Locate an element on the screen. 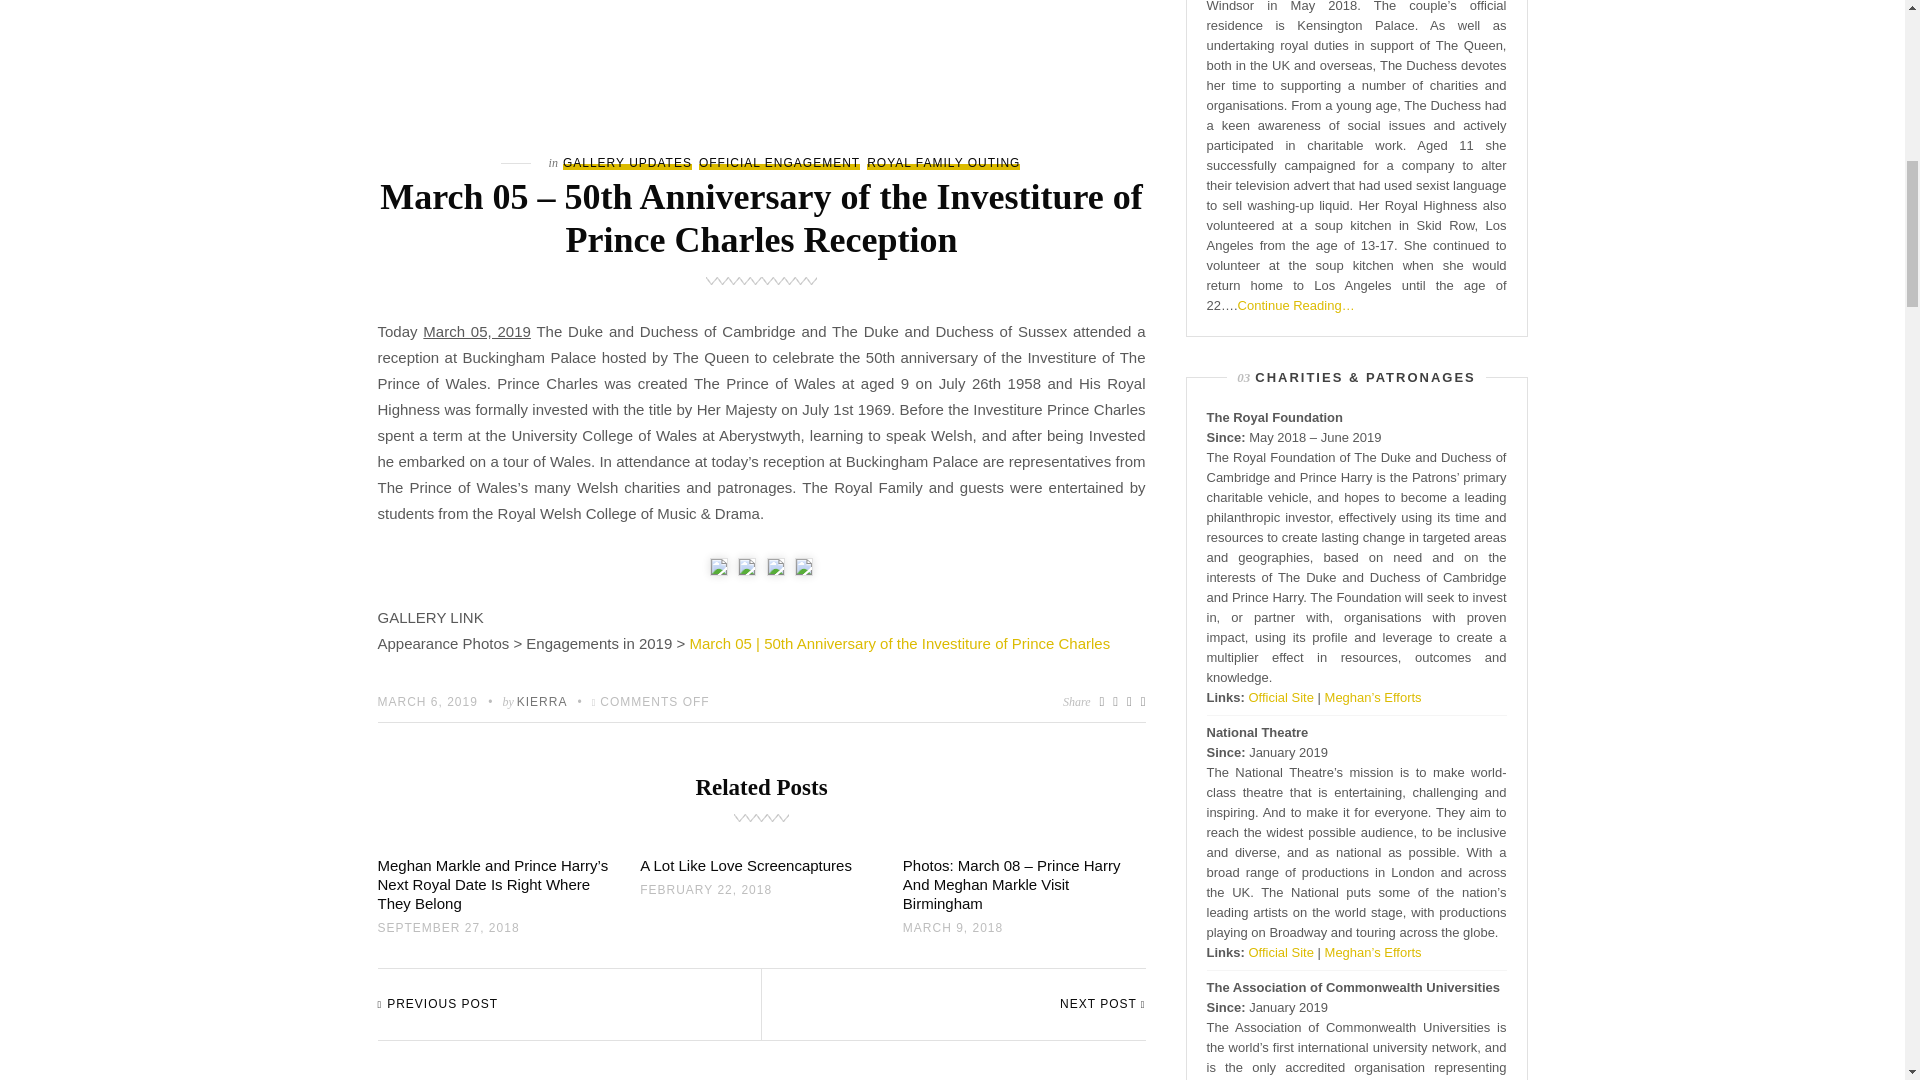 The height and width of the screenshot is (1080, 1920). NEXT POST is located at coordinates (1102, 1003).